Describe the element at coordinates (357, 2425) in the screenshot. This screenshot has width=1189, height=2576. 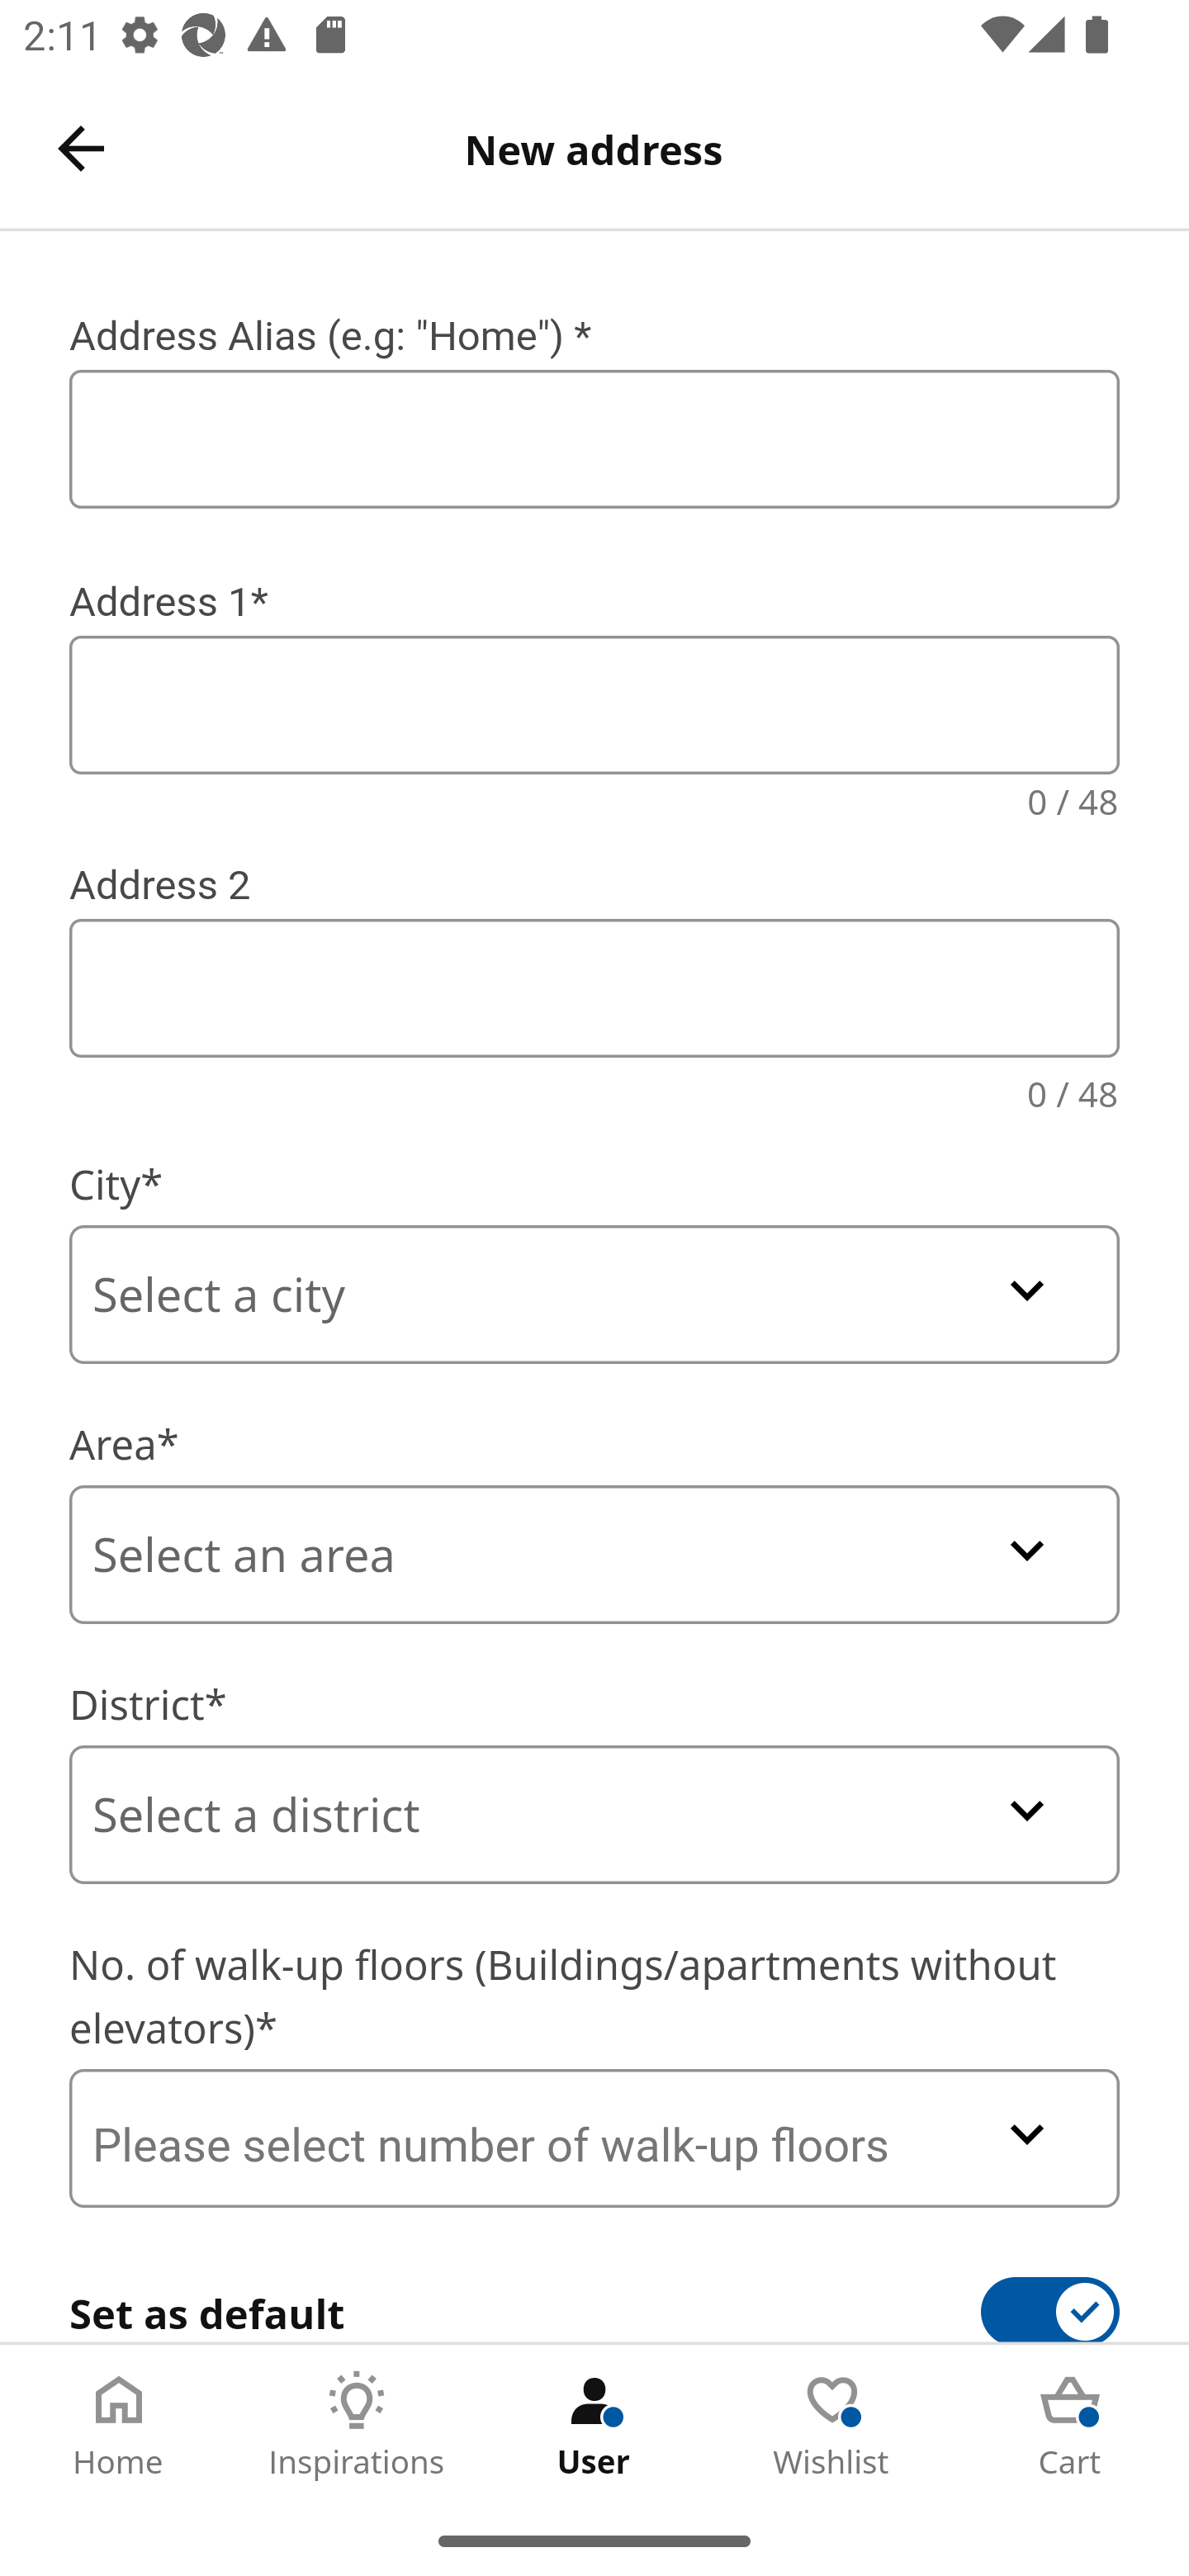
I see `Inspirations
Tab 2 of 5` at that location.